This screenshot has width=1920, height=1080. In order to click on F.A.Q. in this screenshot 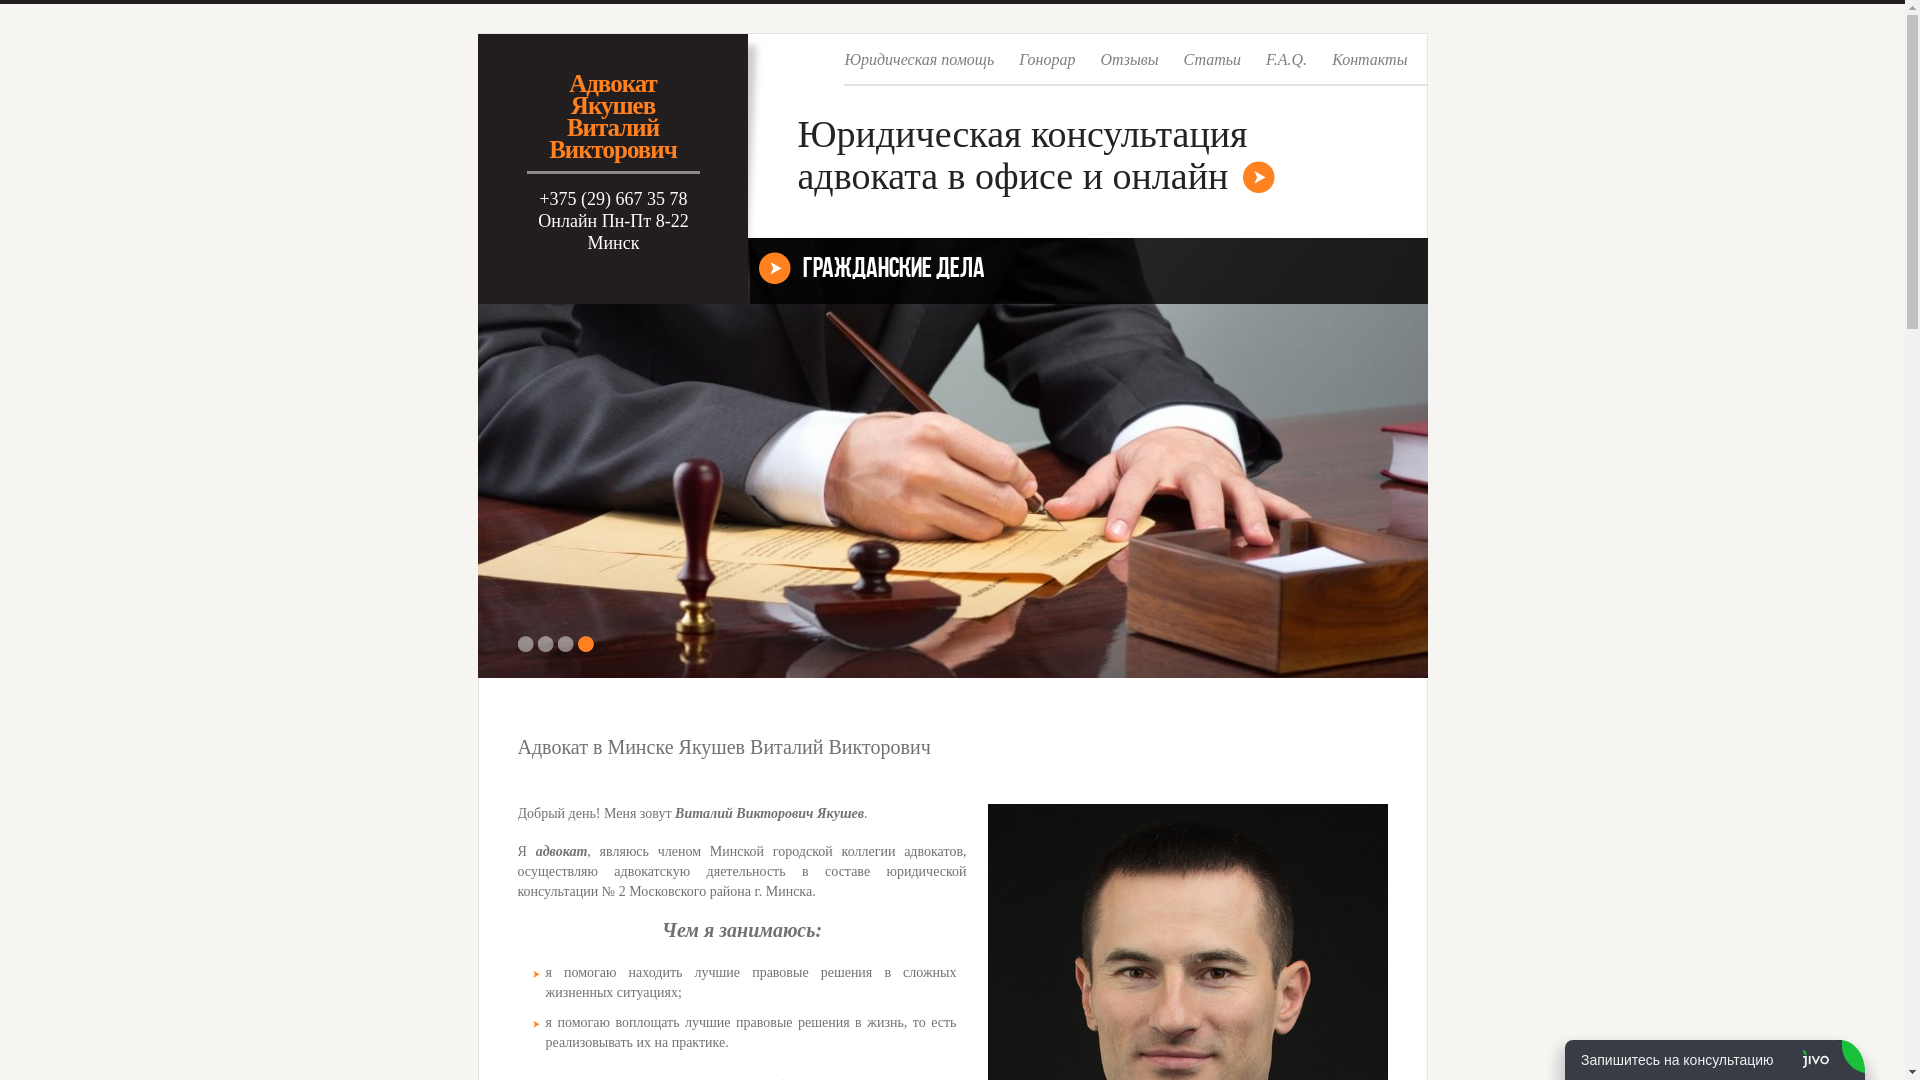, I will do `click(1286, 67)`.